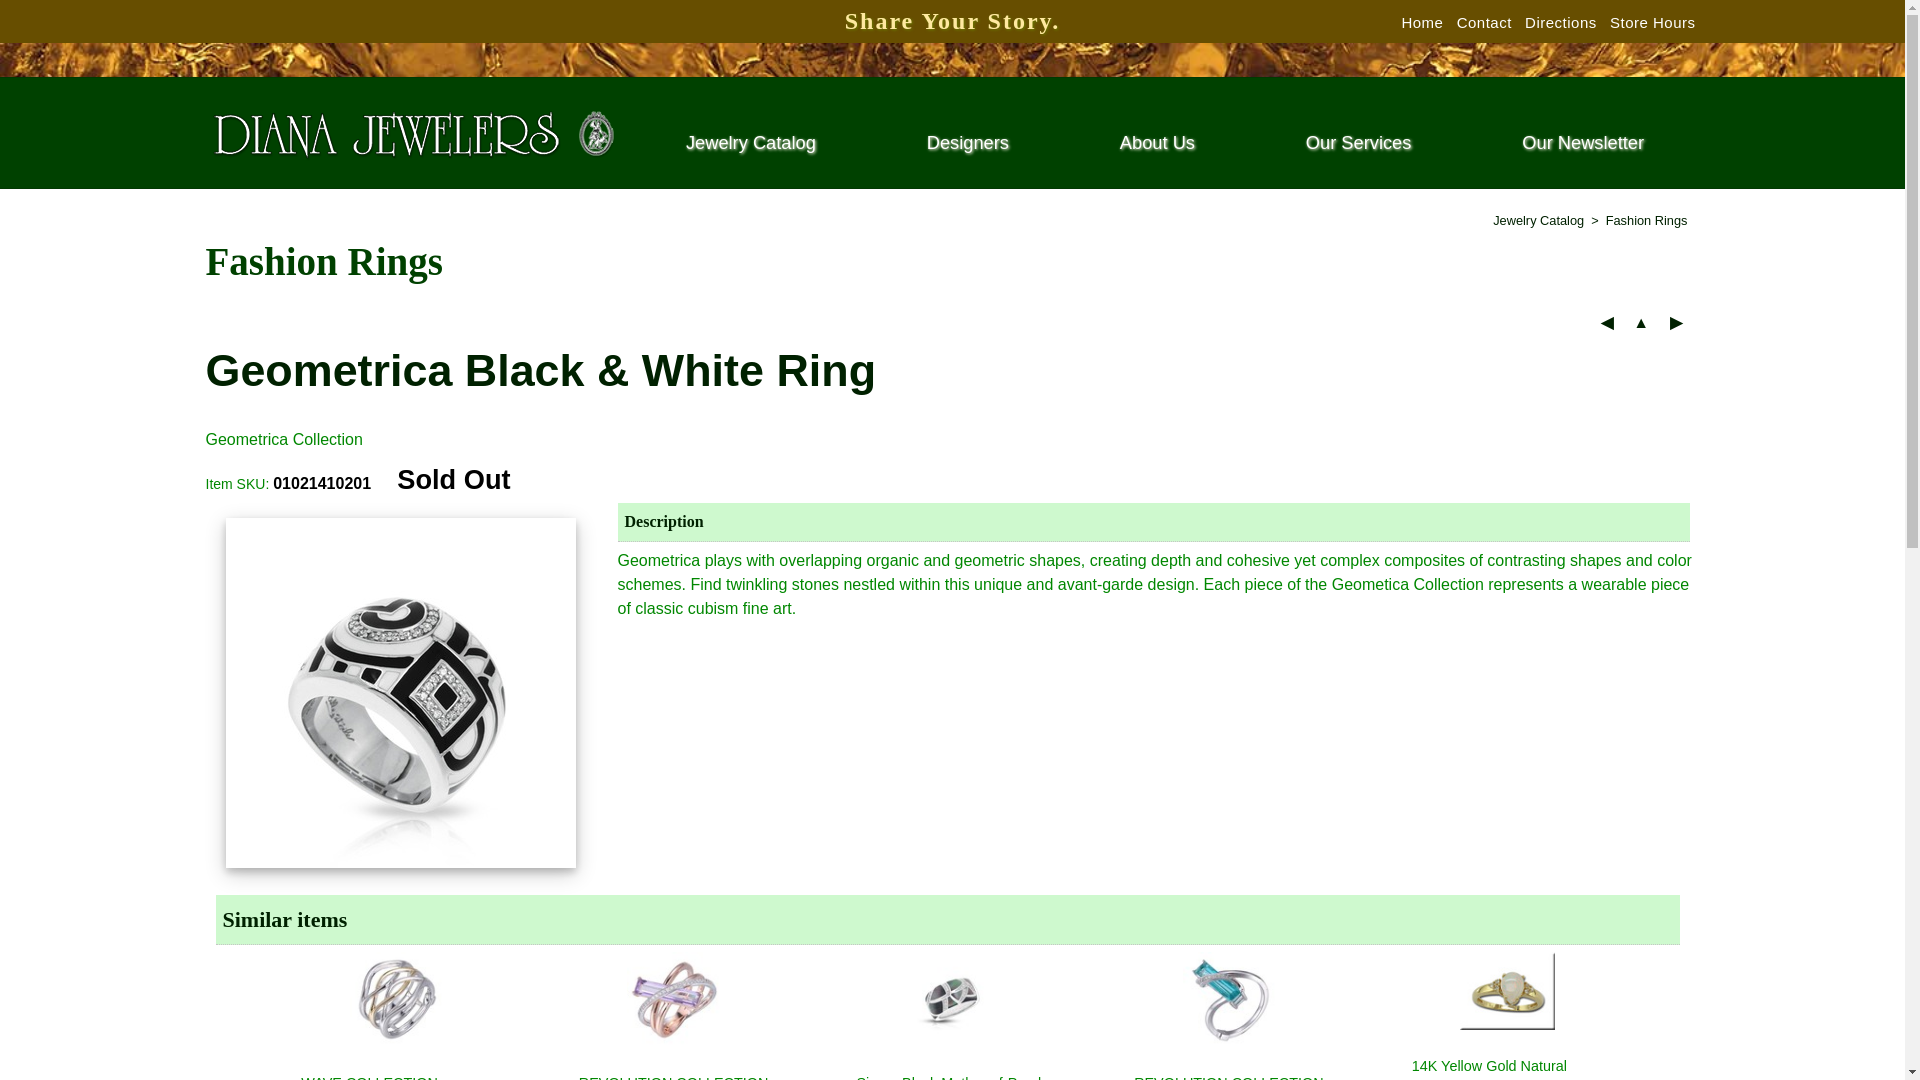 The width and height of the screenshot is (1920, 1080). What do you see at coordinates (1538, 220) in the screenshot?
I see `Jewelry Catalog` at bounding box center [1538, 220].